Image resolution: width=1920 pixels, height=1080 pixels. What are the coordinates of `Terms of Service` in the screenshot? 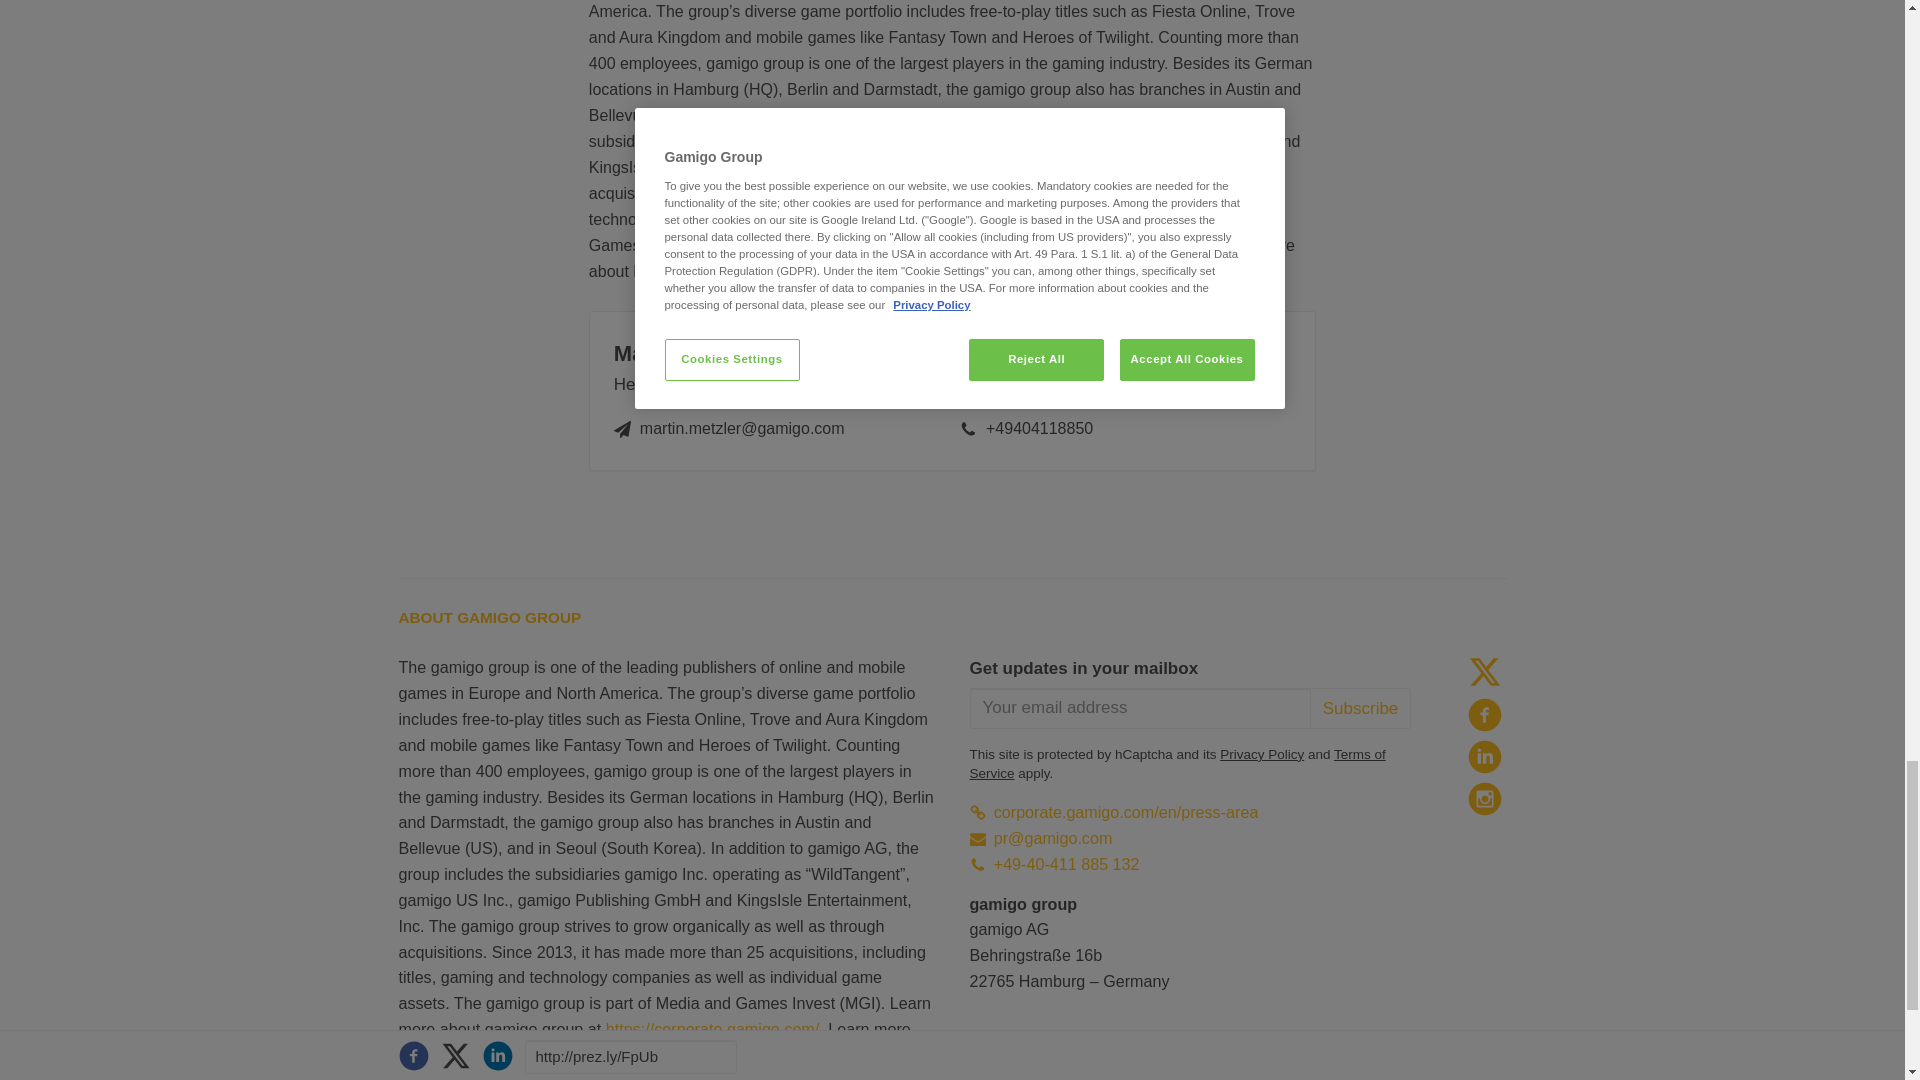 It's located at (1178, 764).